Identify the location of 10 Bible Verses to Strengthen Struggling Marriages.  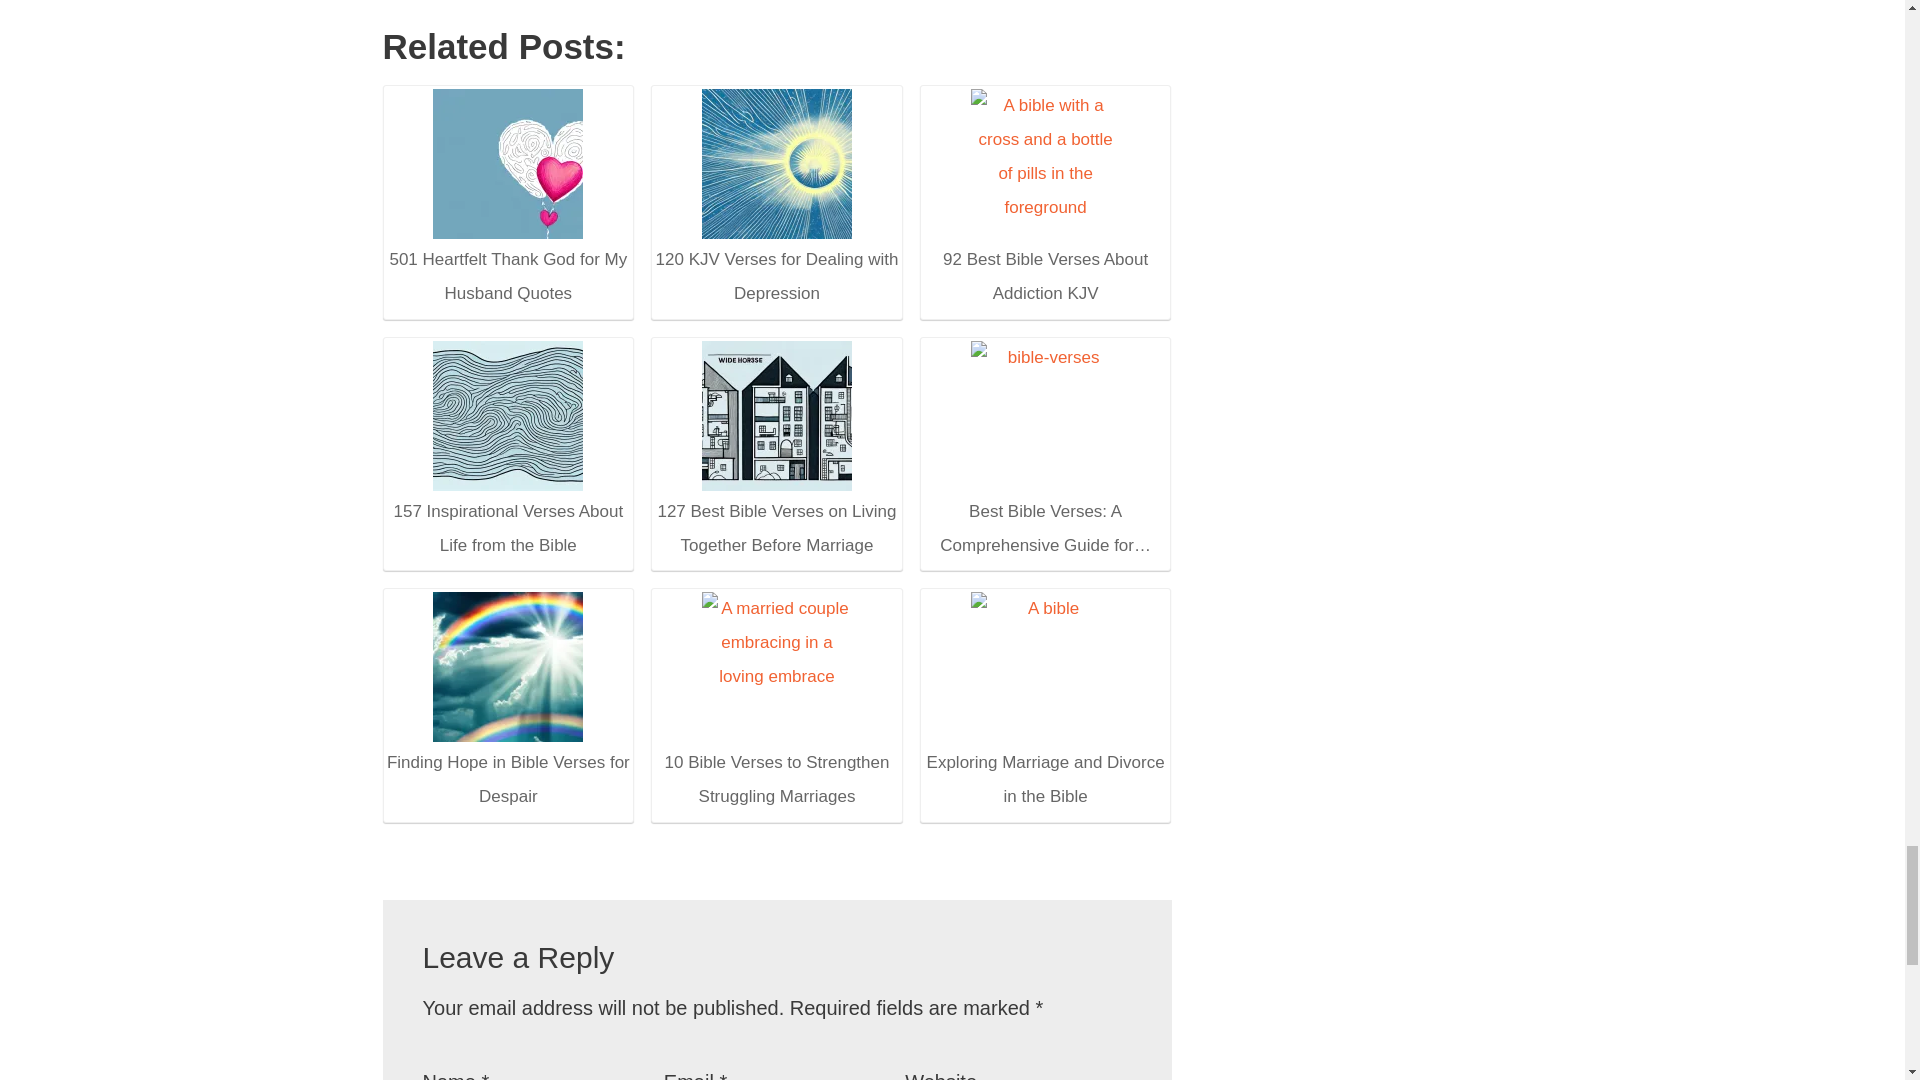
(776, 702).